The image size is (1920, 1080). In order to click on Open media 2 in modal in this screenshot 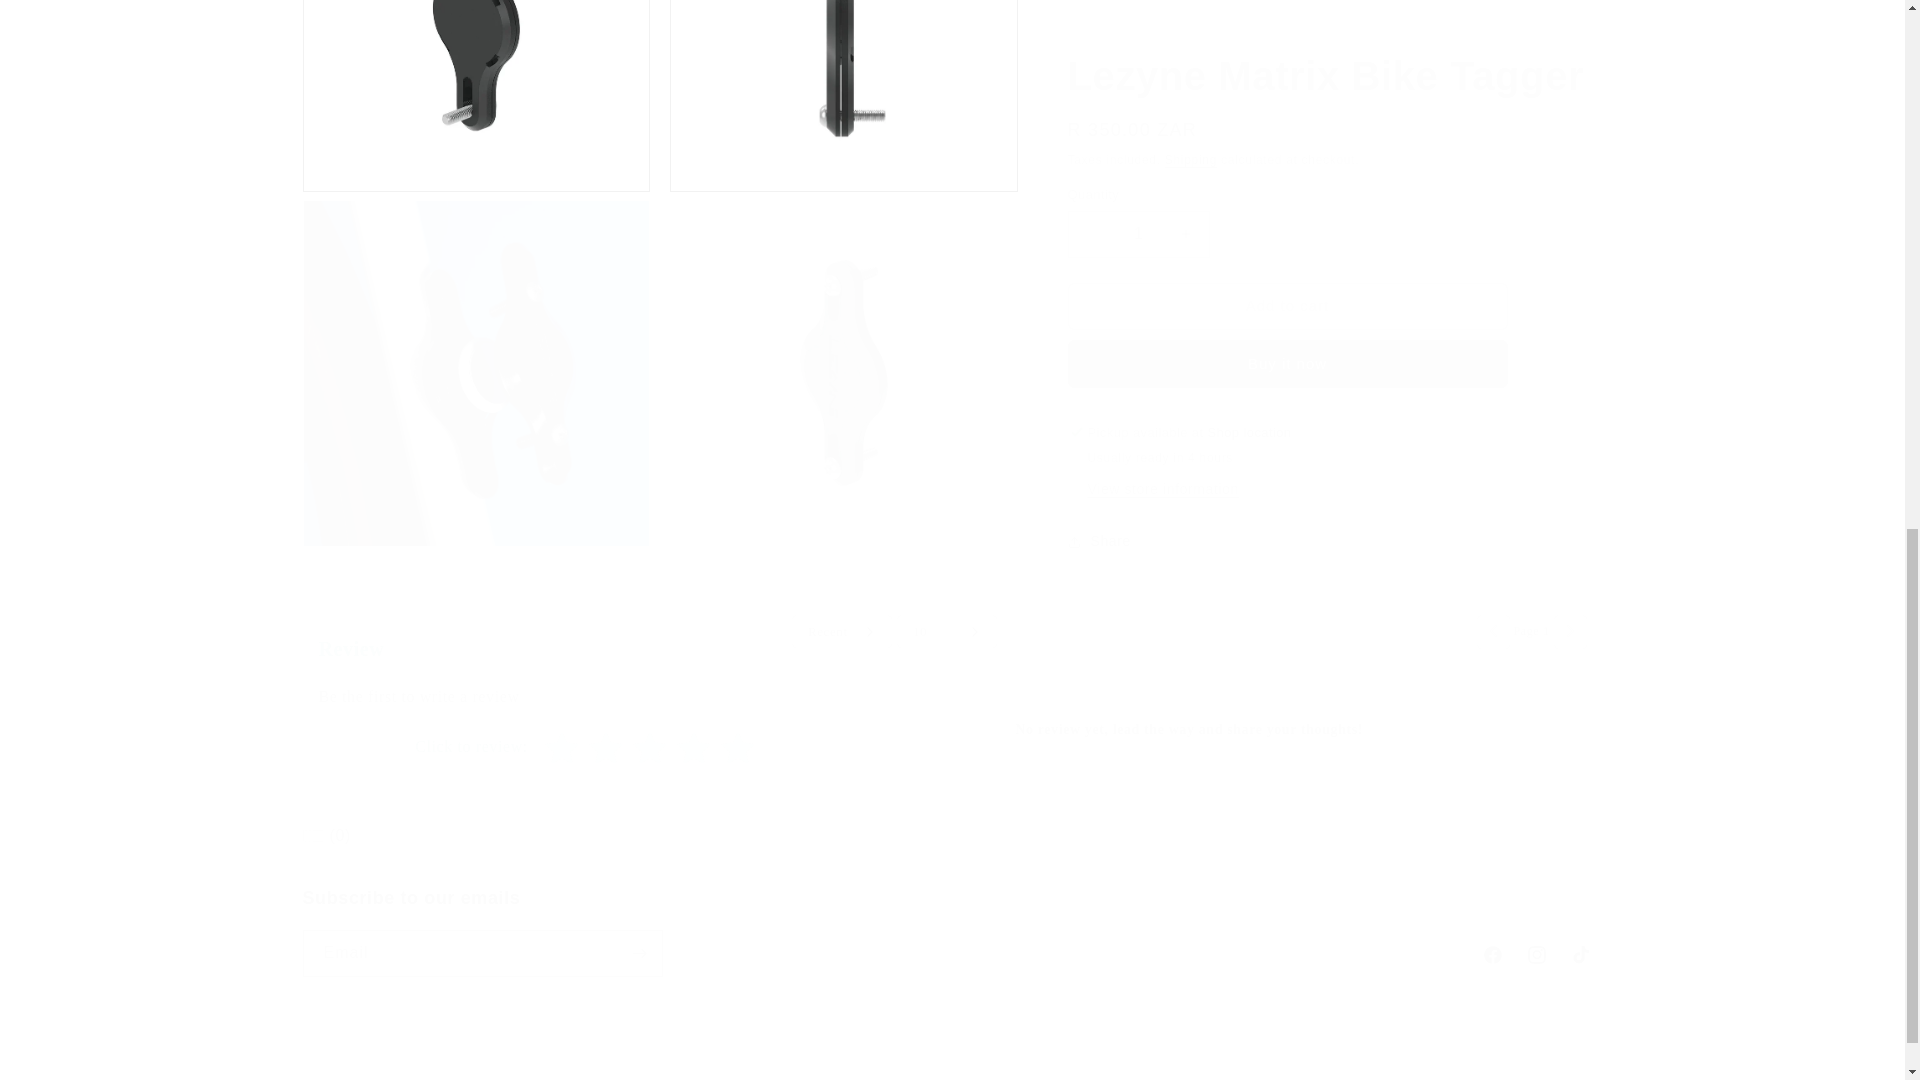, I will do `click(476, 86)`.